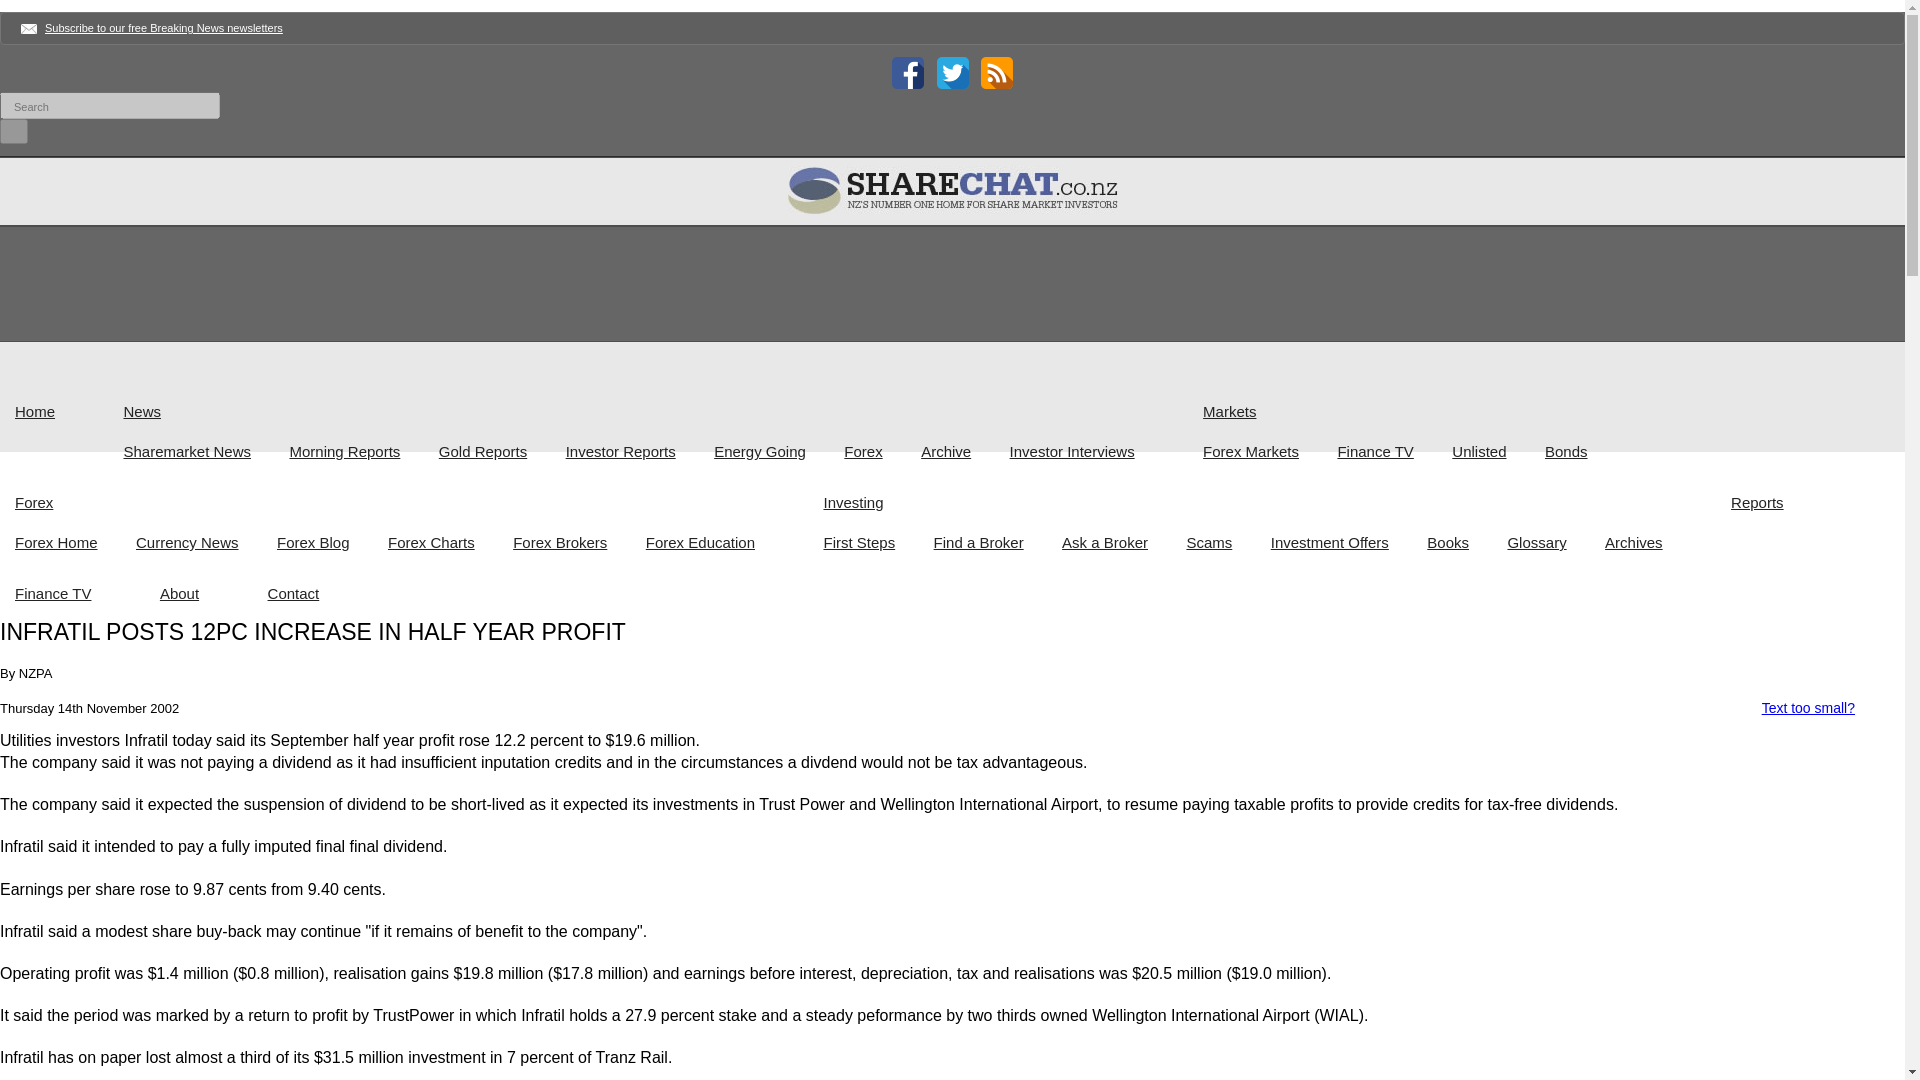 The height and width of the screenshot is (1080, 1920). Describe the element at coordinates (70, 593) in the screenshot. I see `Finance TV` at that location.